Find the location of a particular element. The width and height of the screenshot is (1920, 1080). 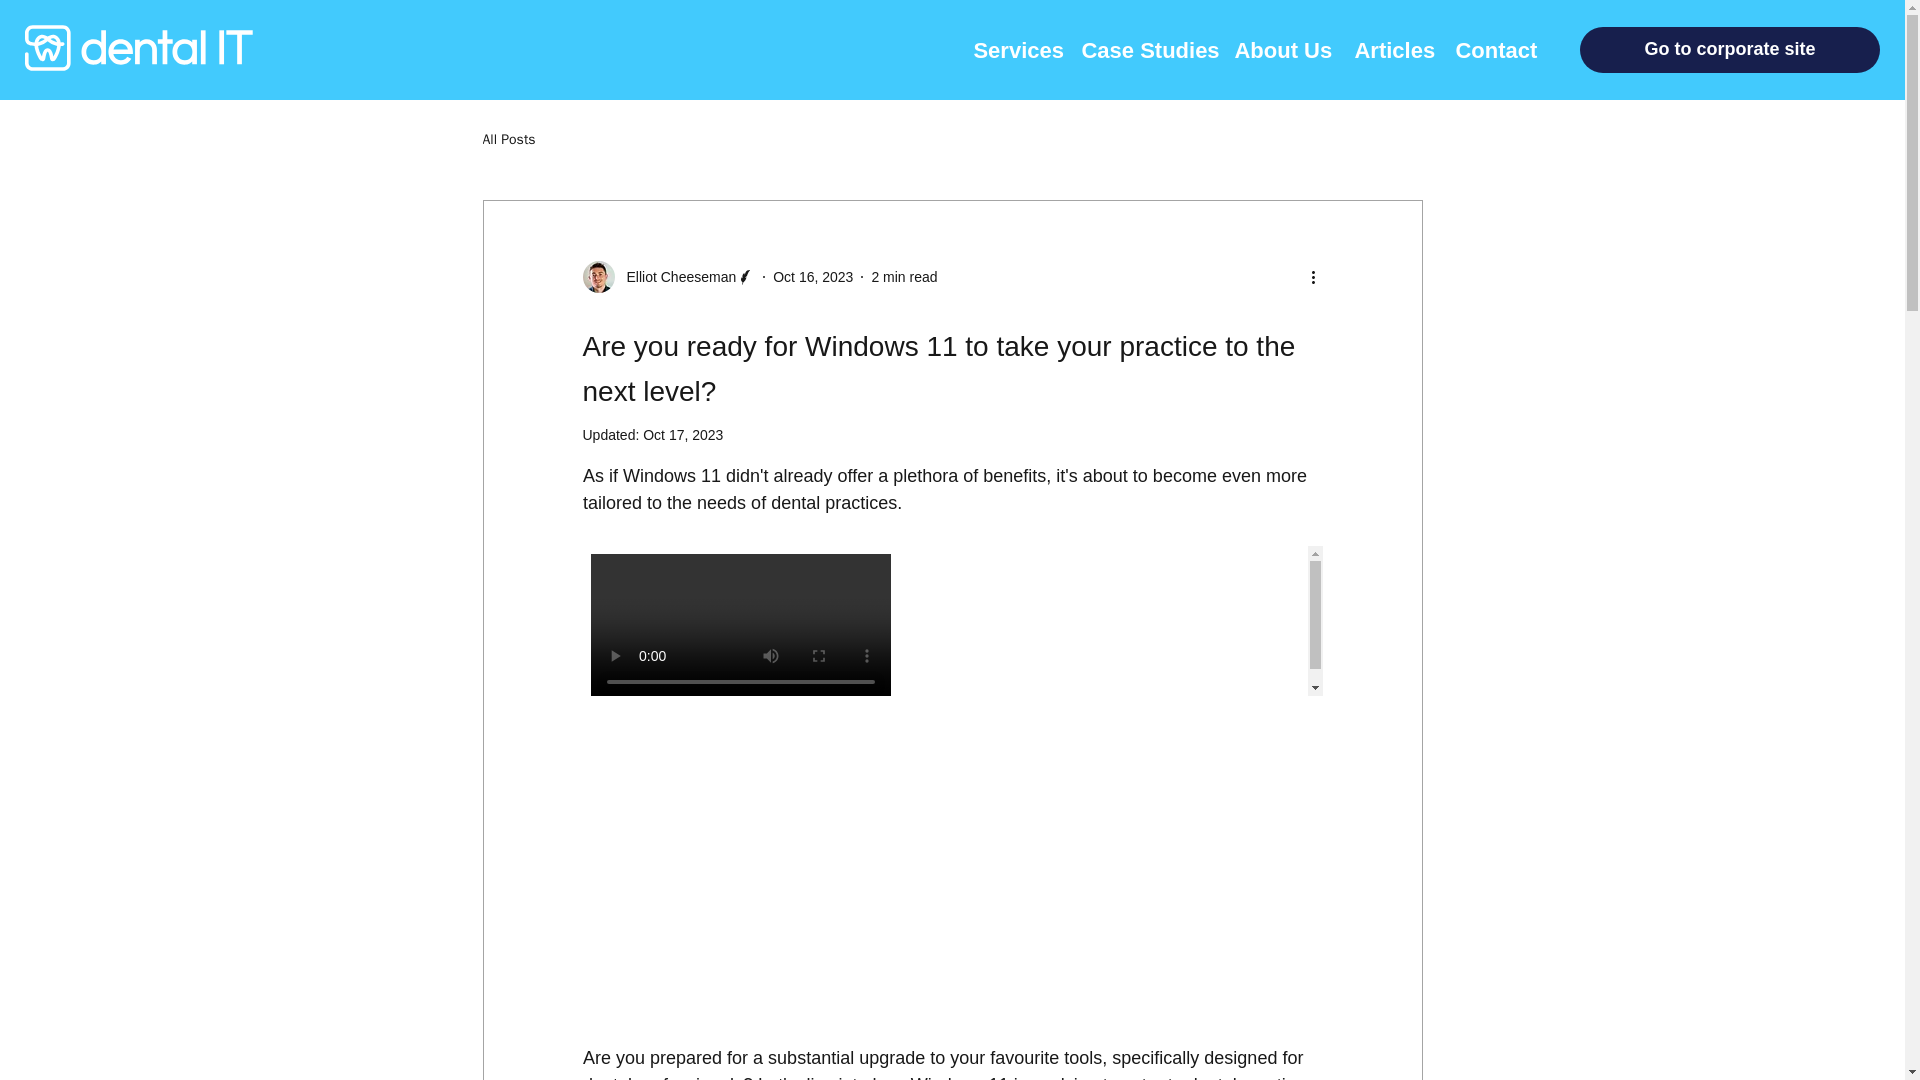

Elliot Cheeseman is located at coordinates (674, 276).